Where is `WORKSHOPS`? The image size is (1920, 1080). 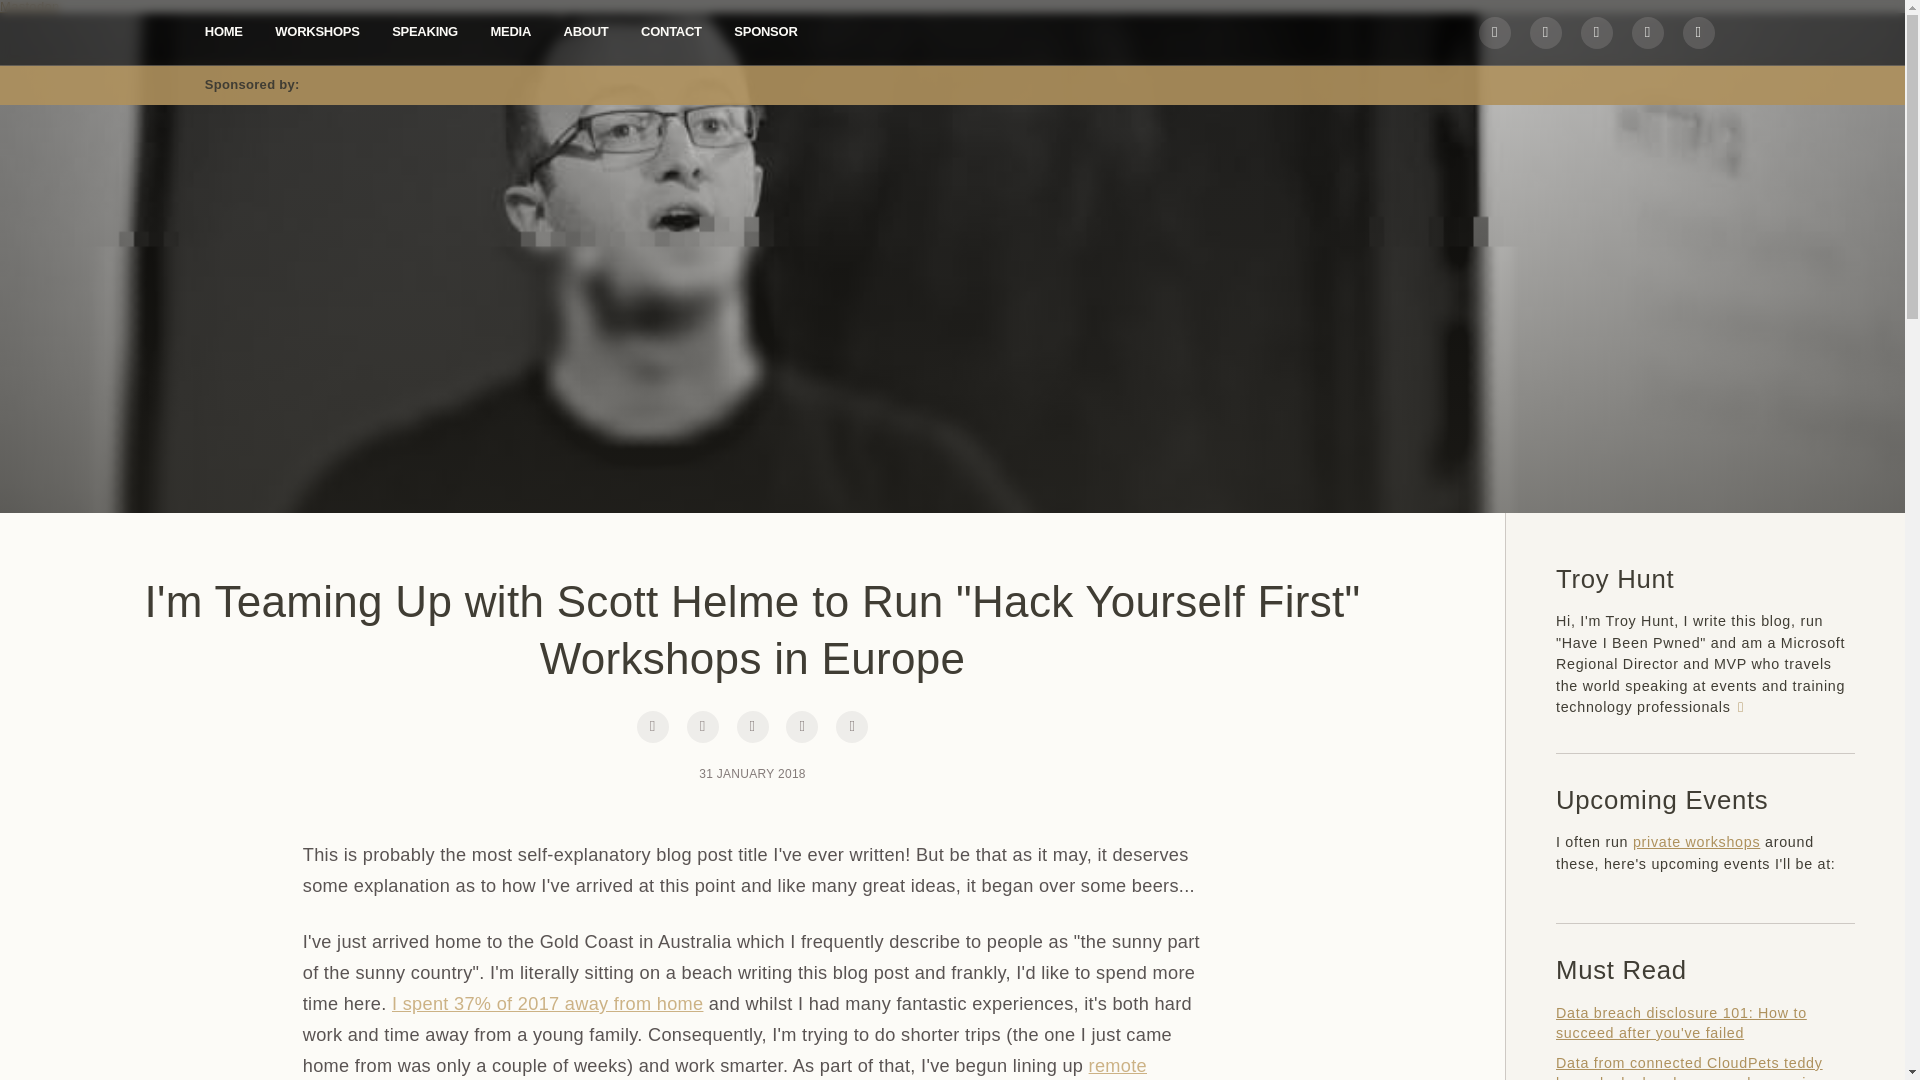
WORKSHOPS is located at coordinates (316, 30).